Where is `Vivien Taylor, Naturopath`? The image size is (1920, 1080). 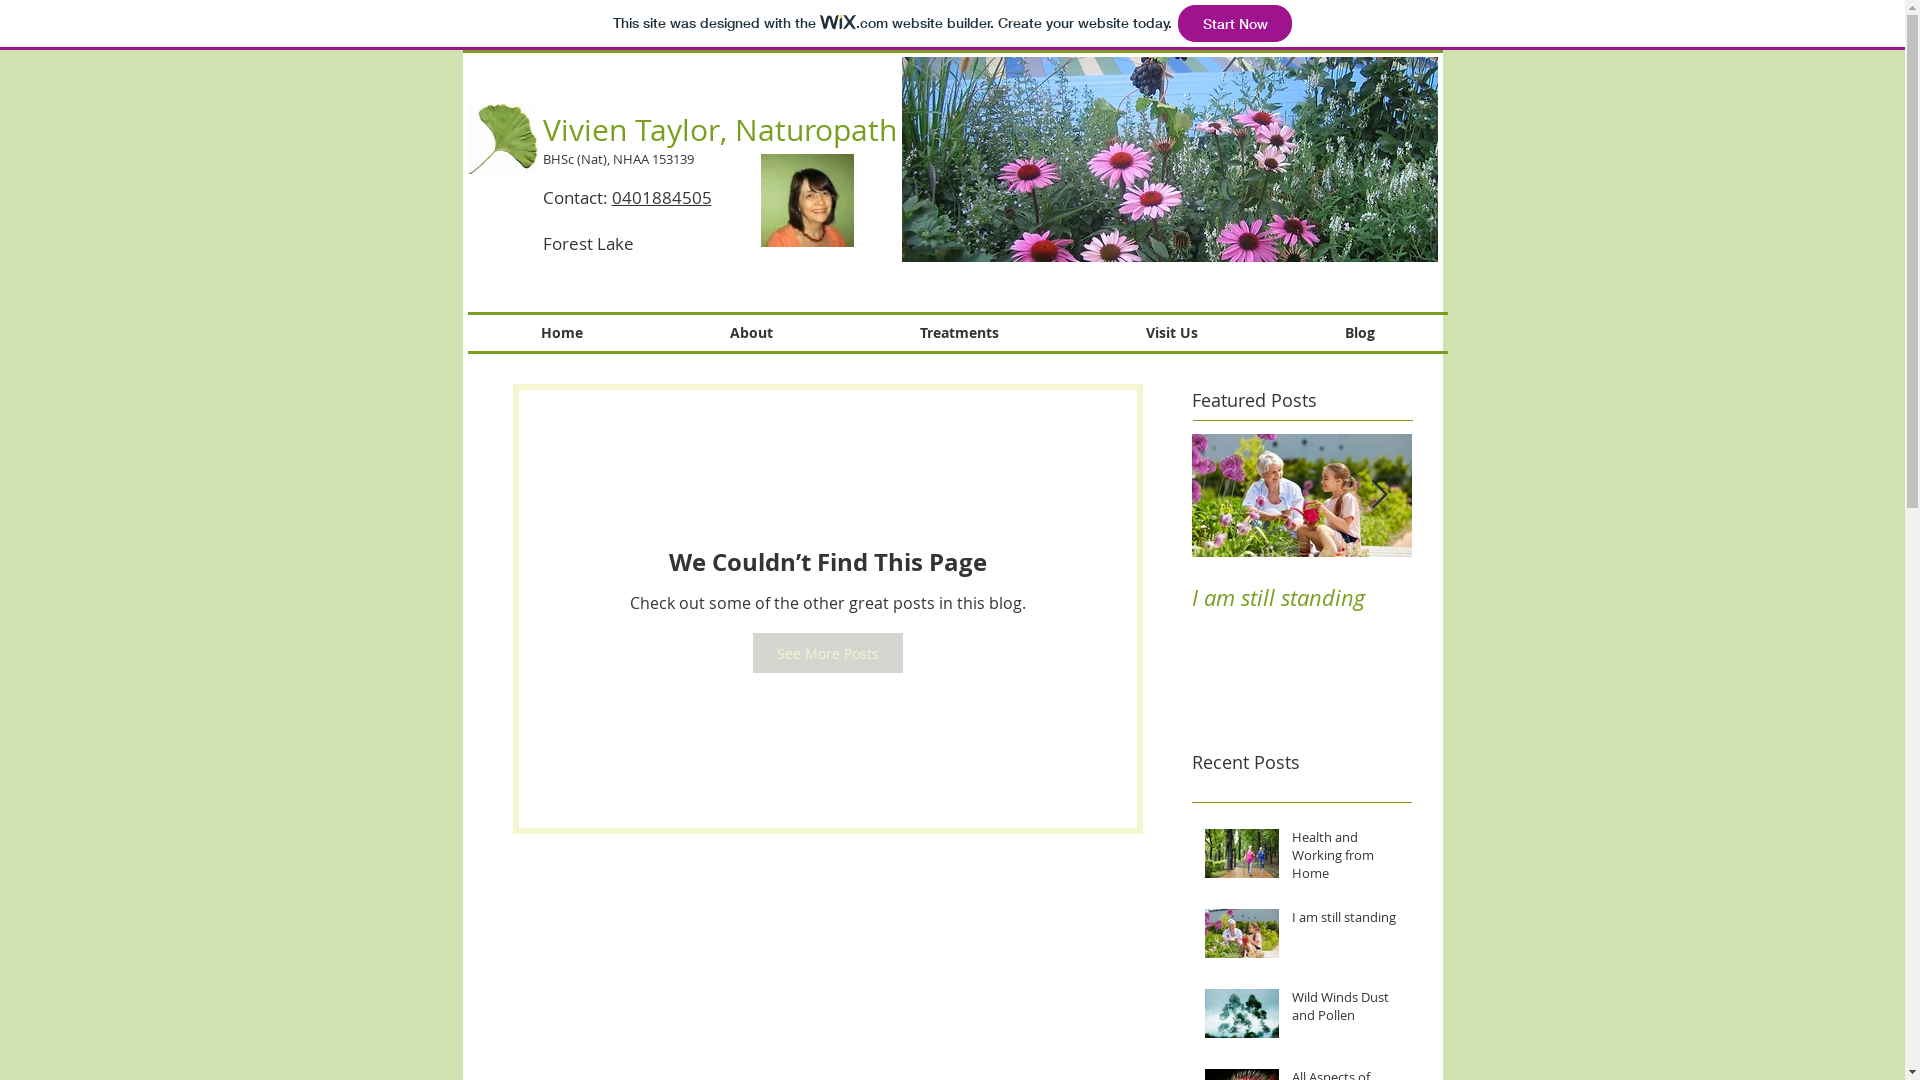
Vivien Taylor, Naturopath is located at coordinates (719, 130).